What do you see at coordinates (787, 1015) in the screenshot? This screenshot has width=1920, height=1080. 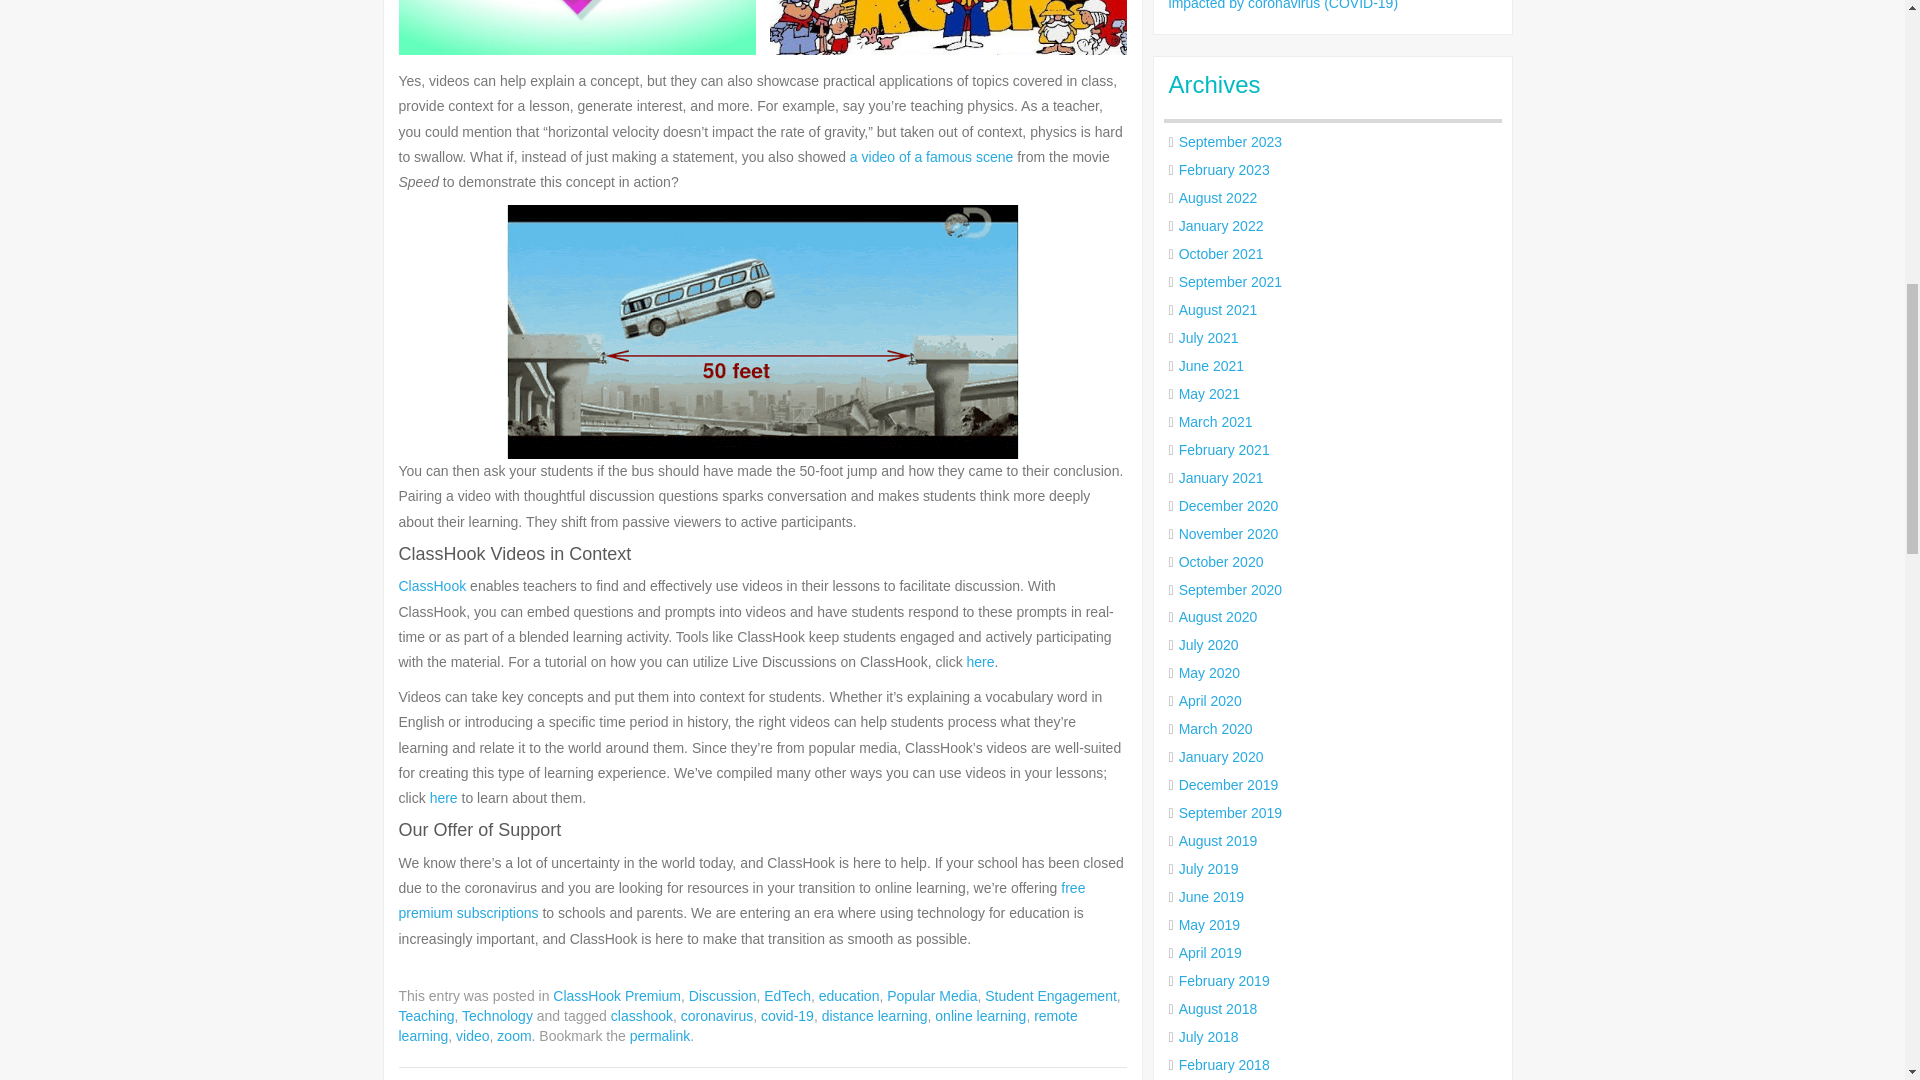 I see `covid-19` at bounding box center [787, 1015].